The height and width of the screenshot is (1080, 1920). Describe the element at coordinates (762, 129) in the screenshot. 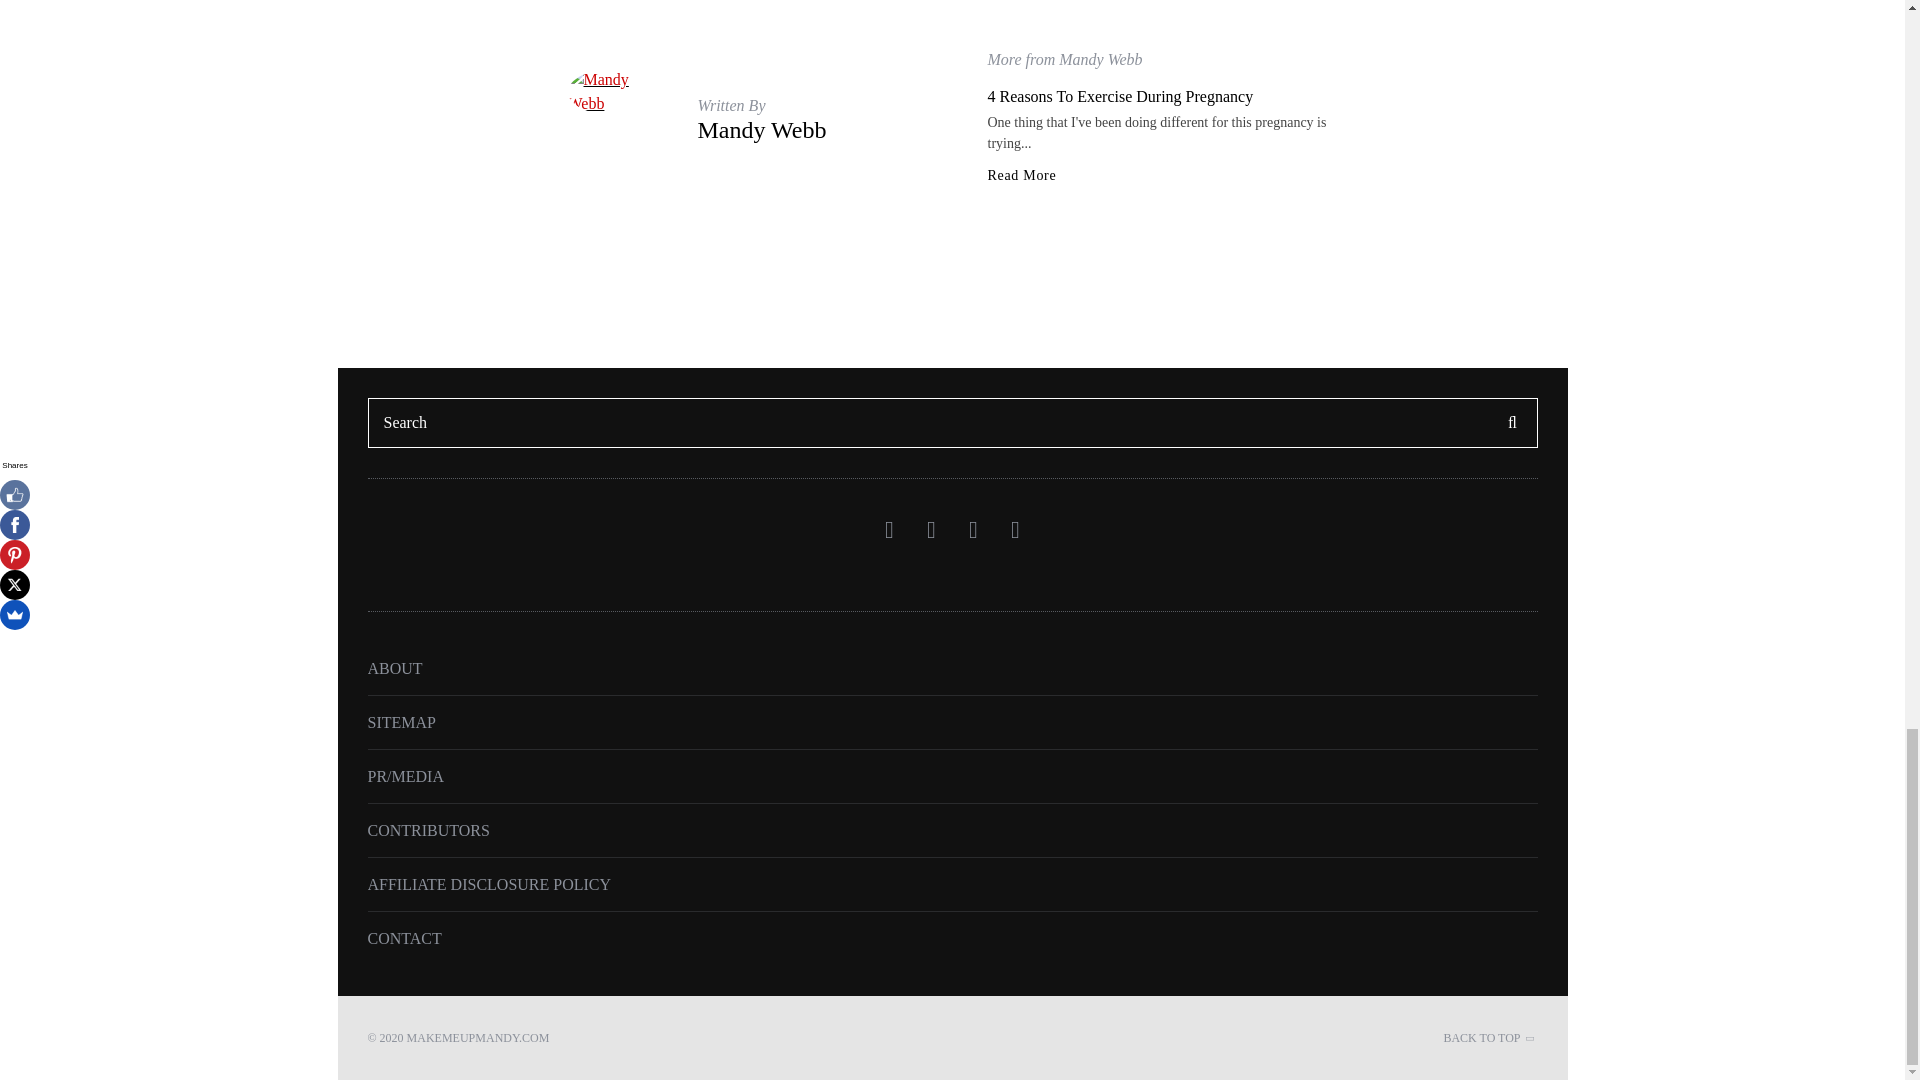

I see `Mandy Webb` at that location.